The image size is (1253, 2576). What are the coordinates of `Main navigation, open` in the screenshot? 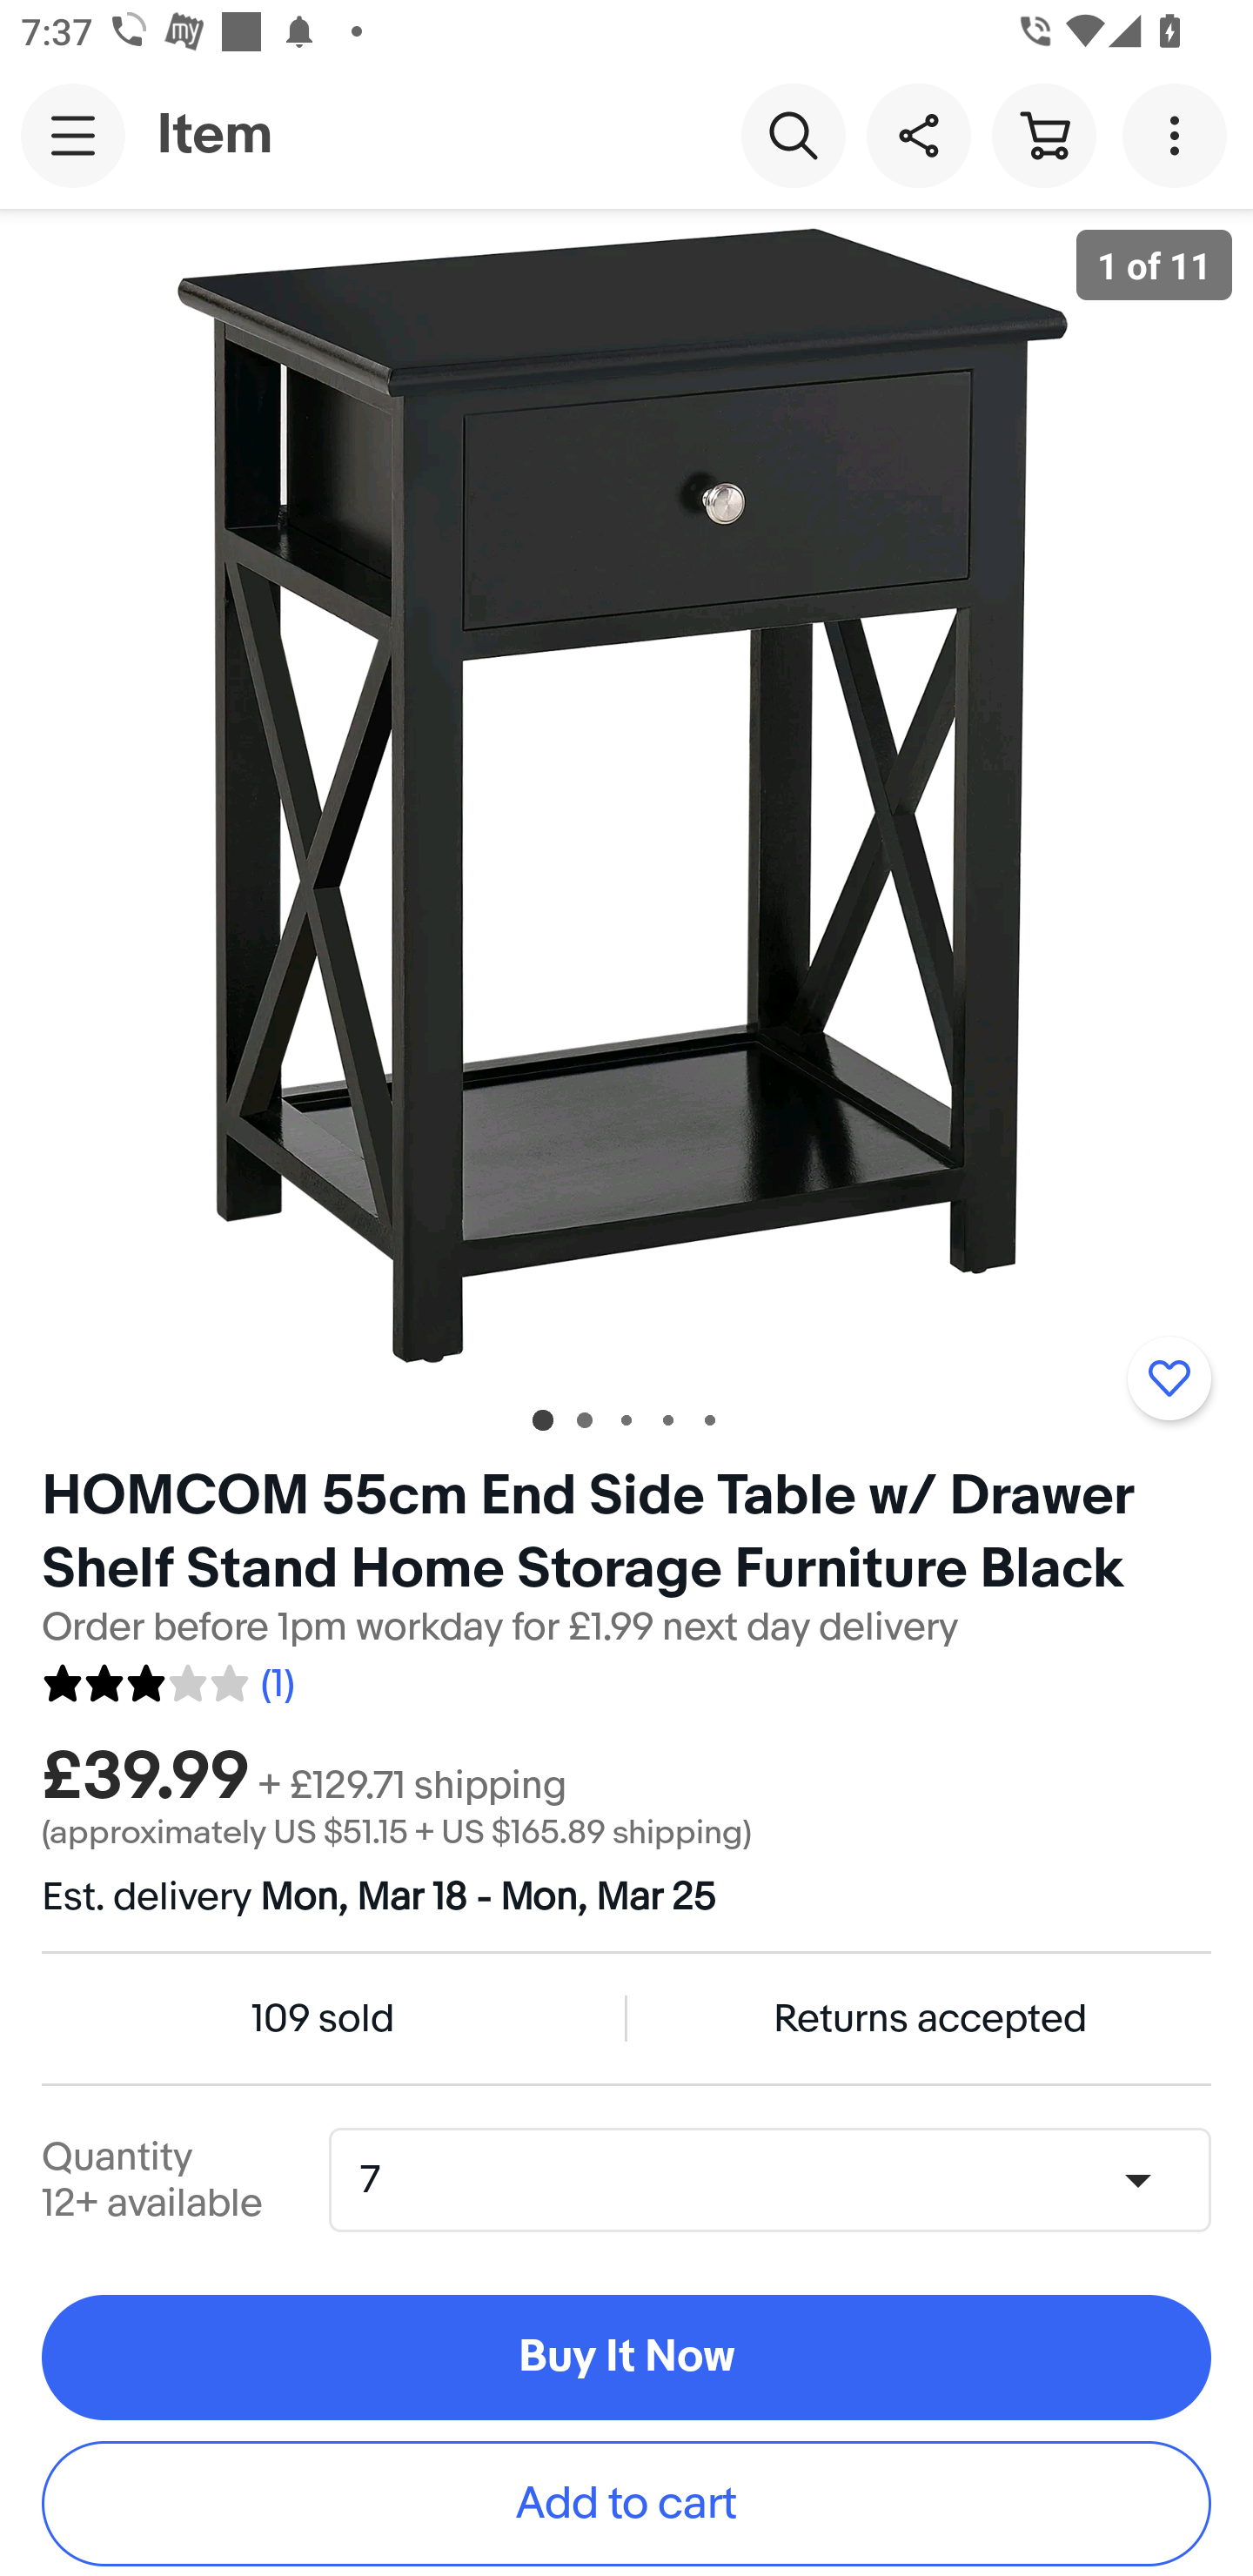 It's located at (73, 135).